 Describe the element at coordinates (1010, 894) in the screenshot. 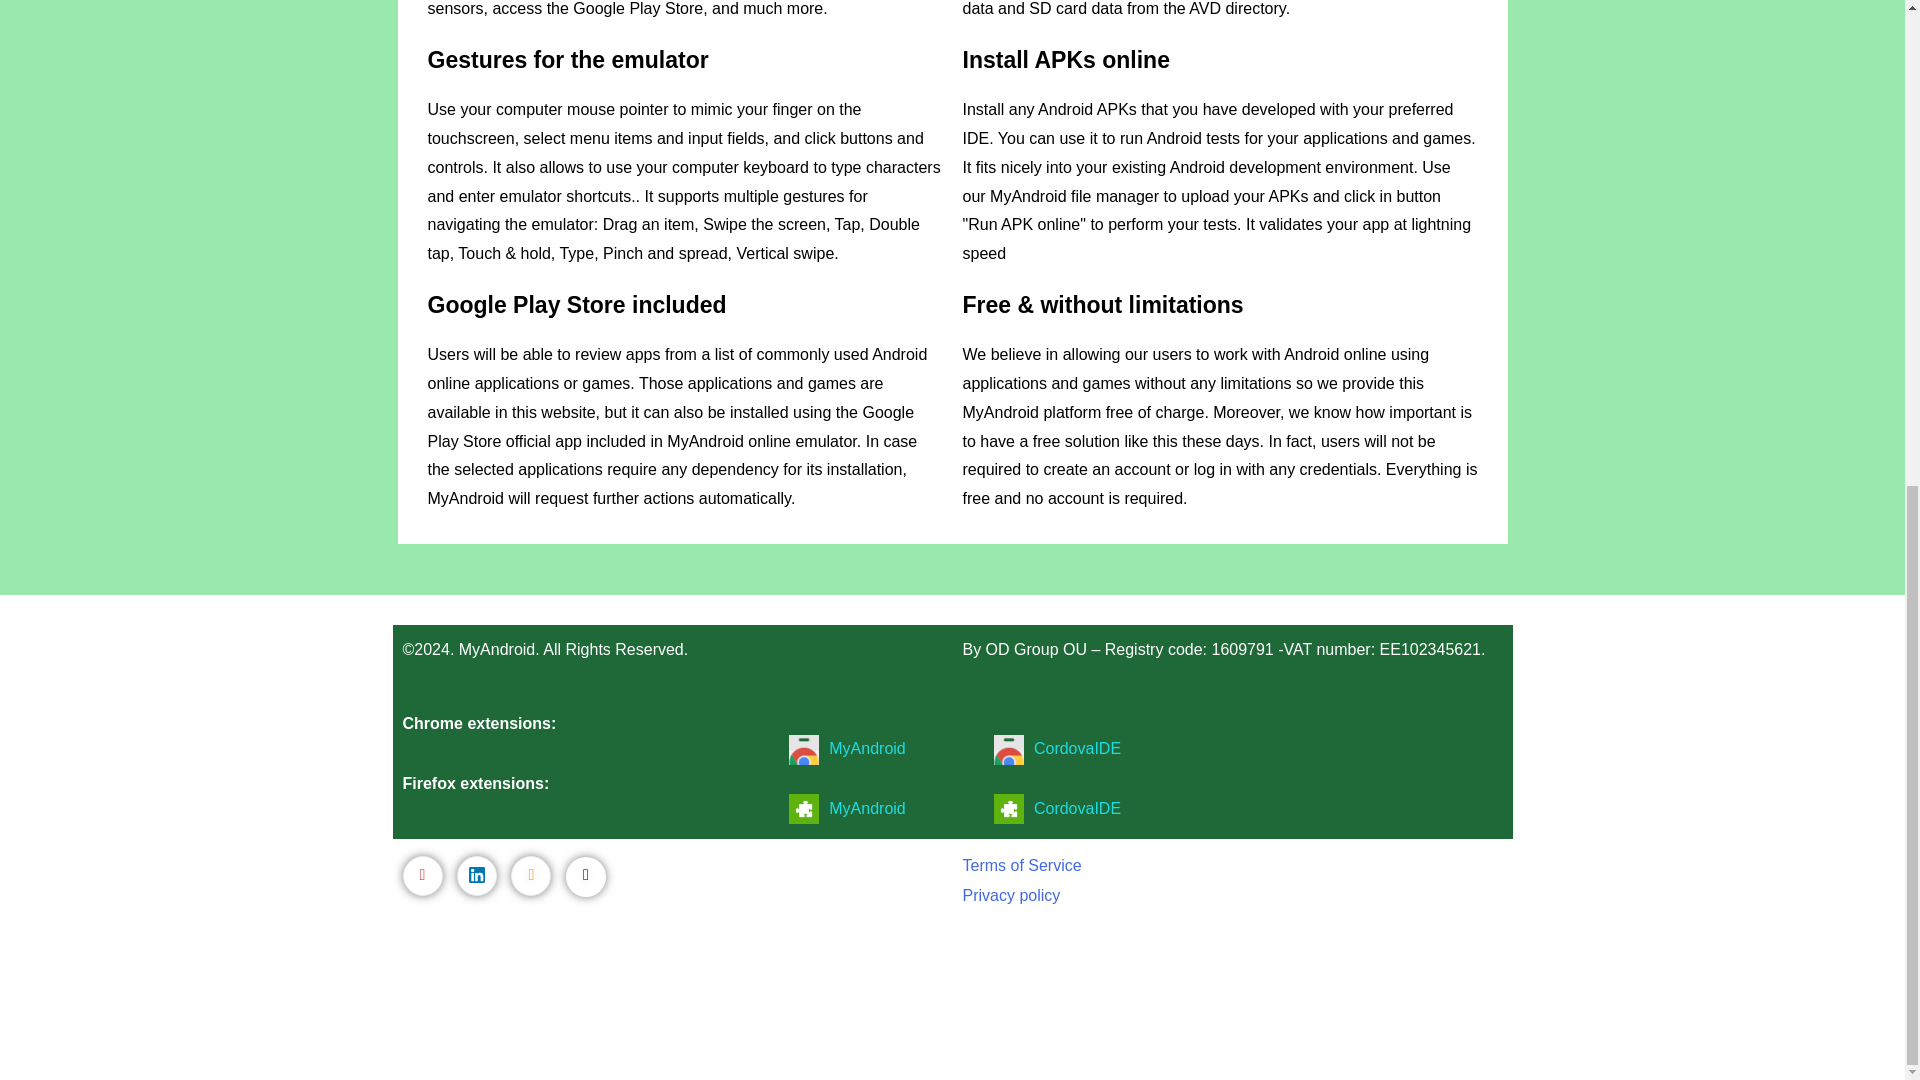

I see `Privacy policy` at that location.